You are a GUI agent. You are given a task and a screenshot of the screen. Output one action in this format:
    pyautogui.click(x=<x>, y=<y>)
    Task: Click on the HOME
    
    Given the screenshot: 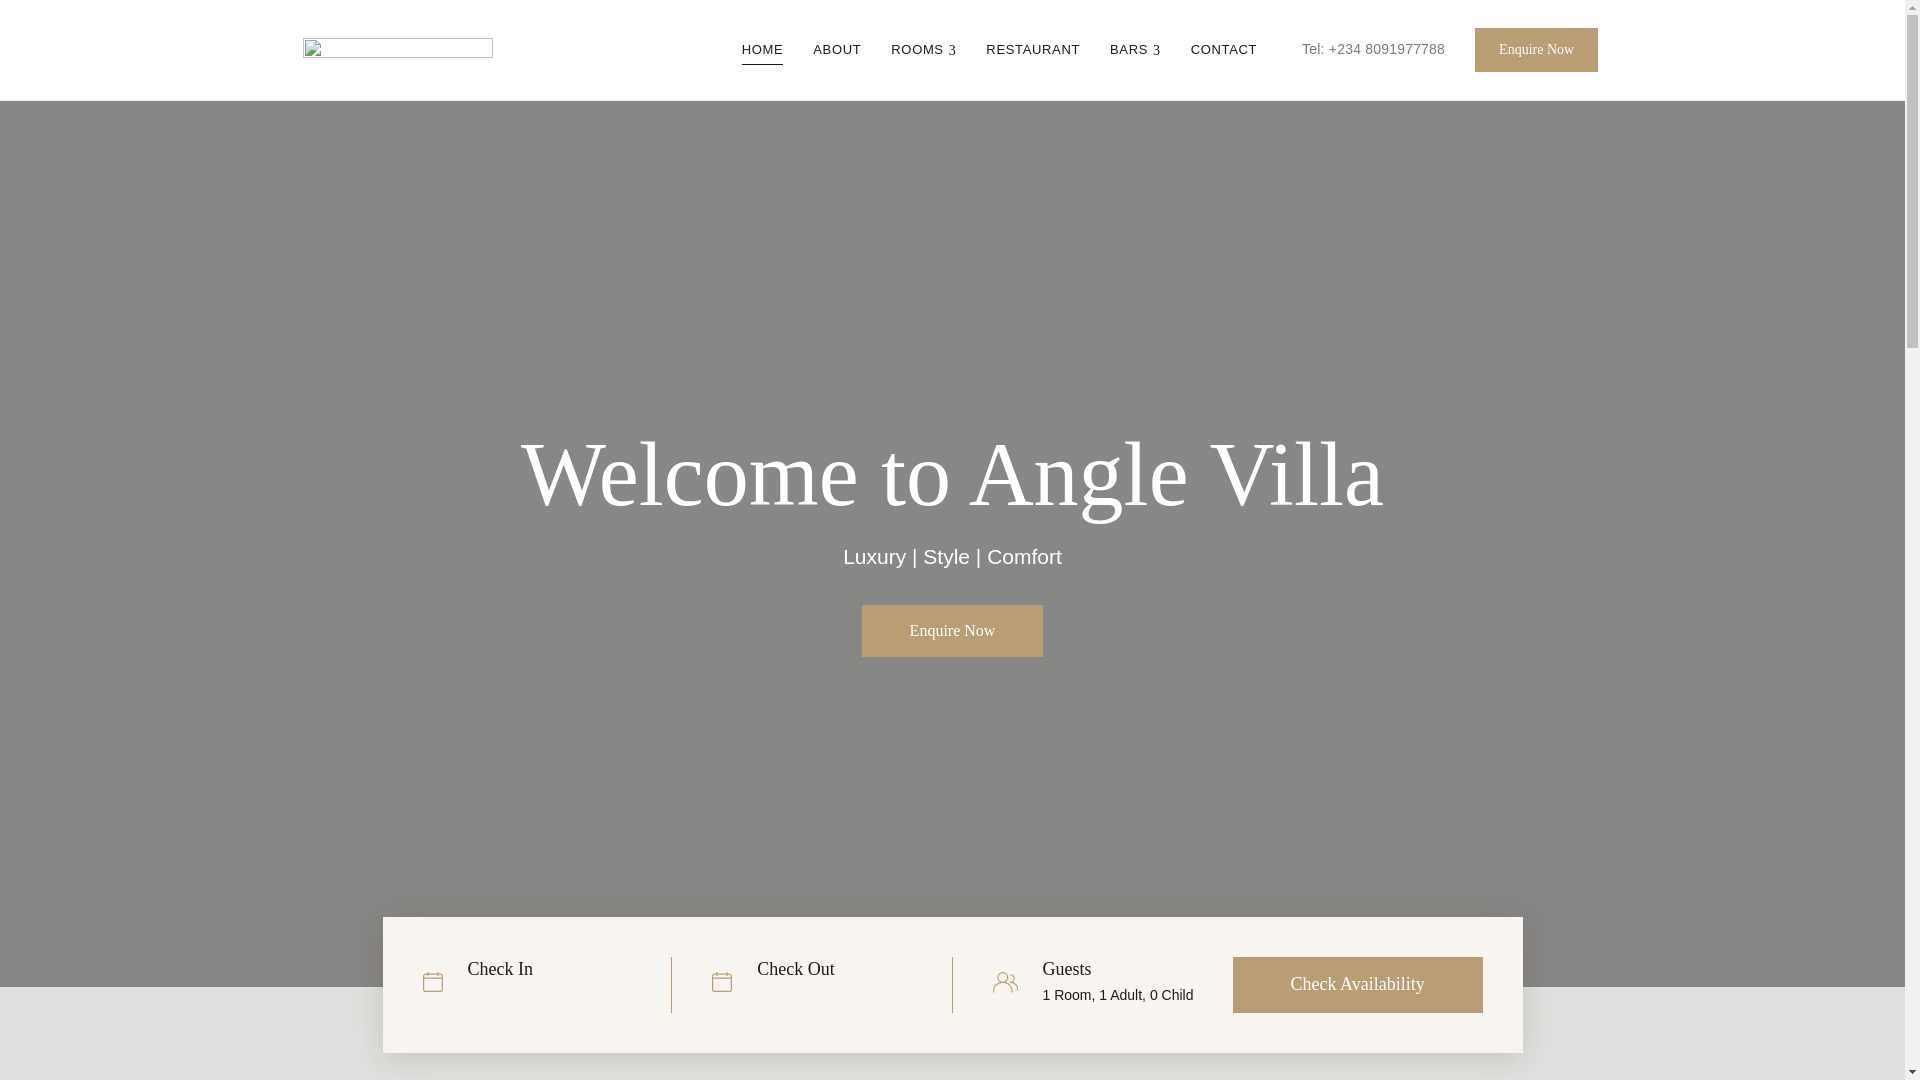 What is the action you would take?
    pyautogui.click(x=762, y=50)
    